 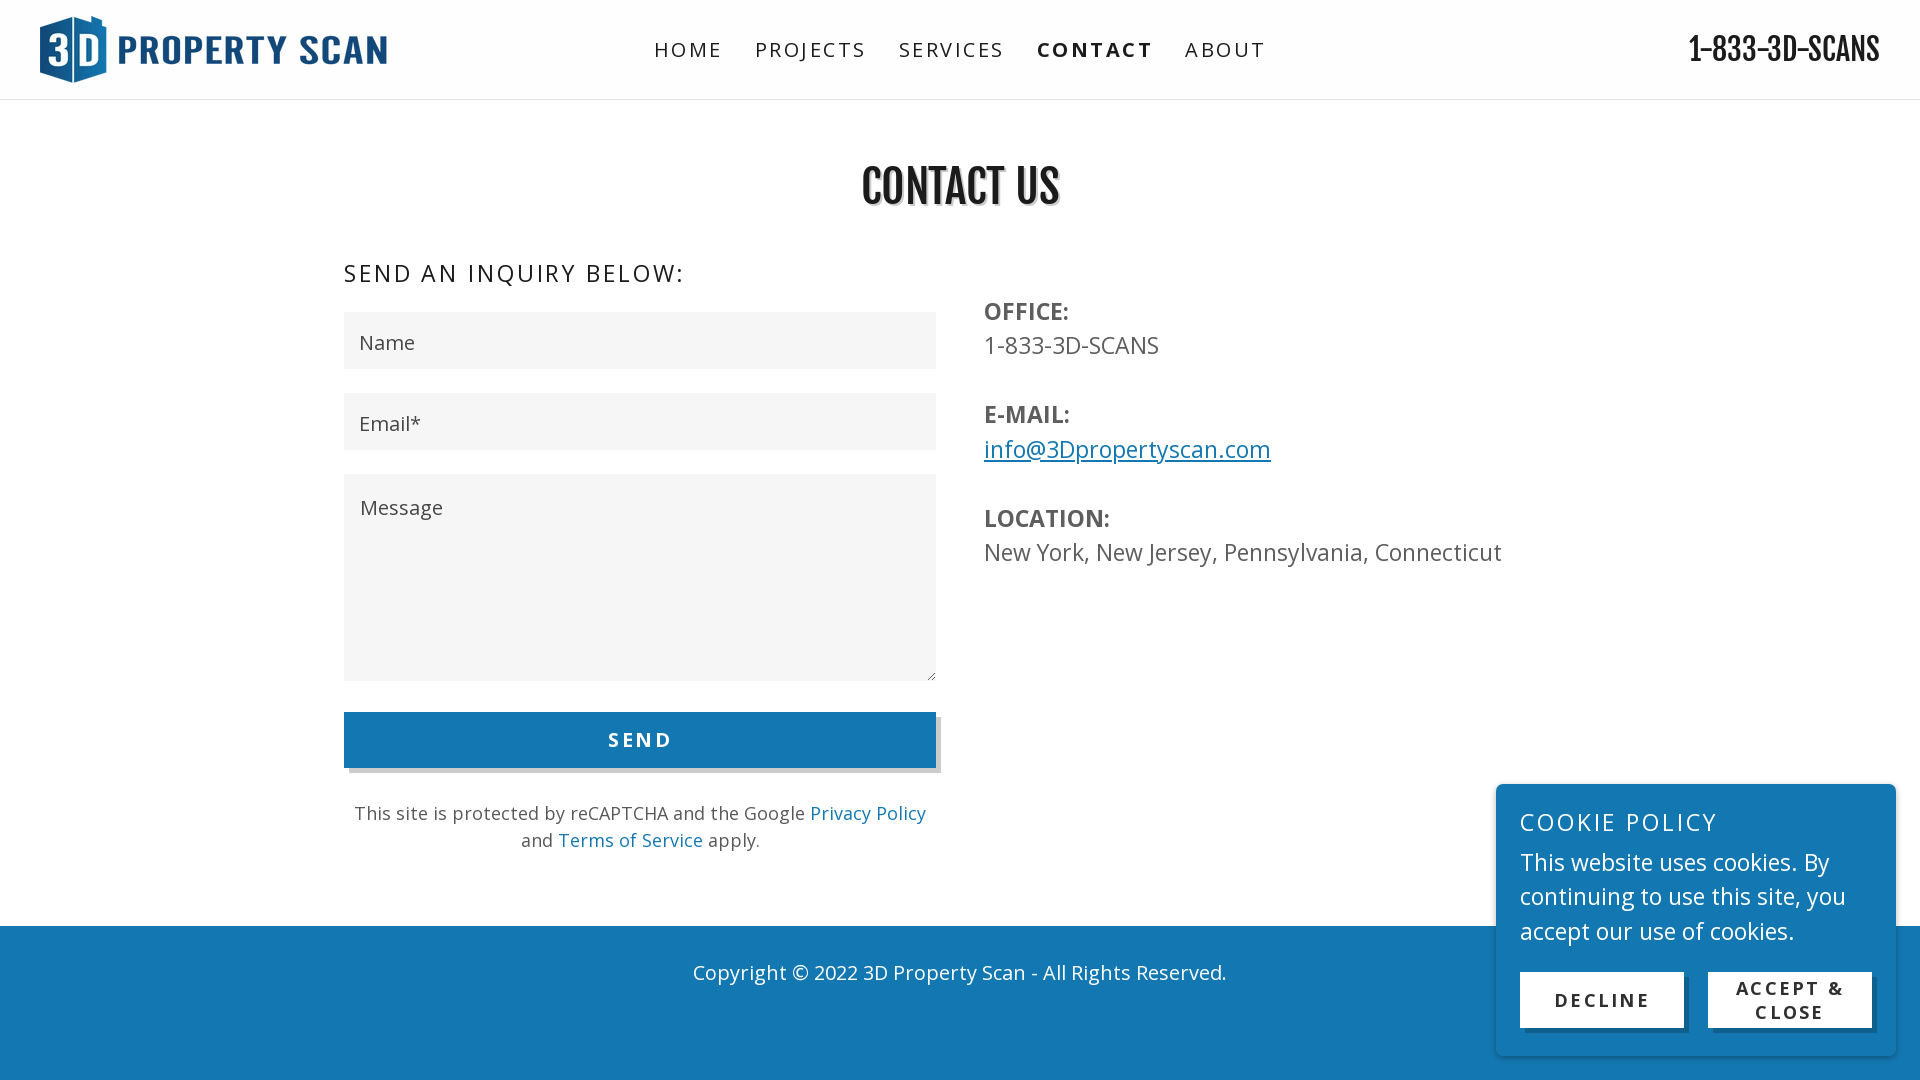 What do you see at coordinates (868, 813) in the screenshot?
I see `Privacy Policy` at bounding box center [868, 813].